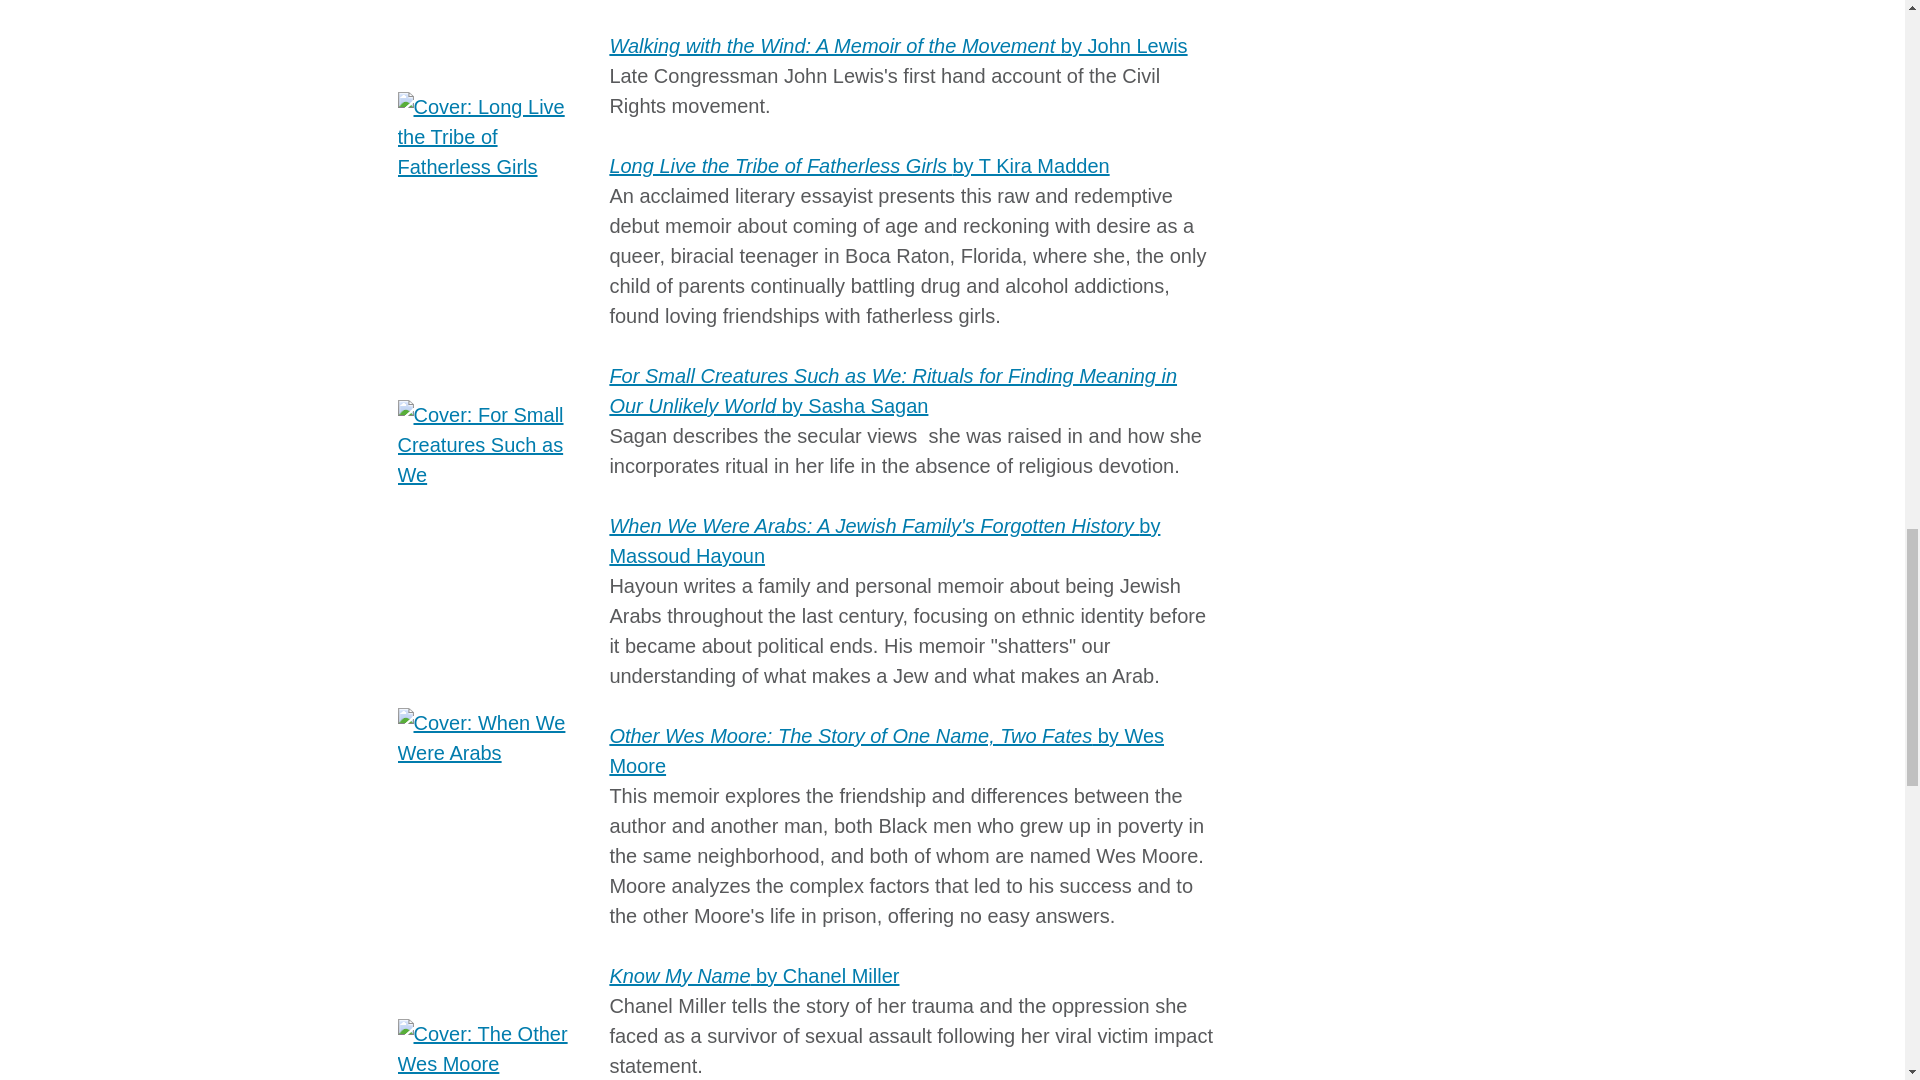 The width and height of the screenshot is (1920, 1080). Describe the element at coordinates (753, 976) in the screenshot. I see `Know My Name by Chanel Miller` at that location.